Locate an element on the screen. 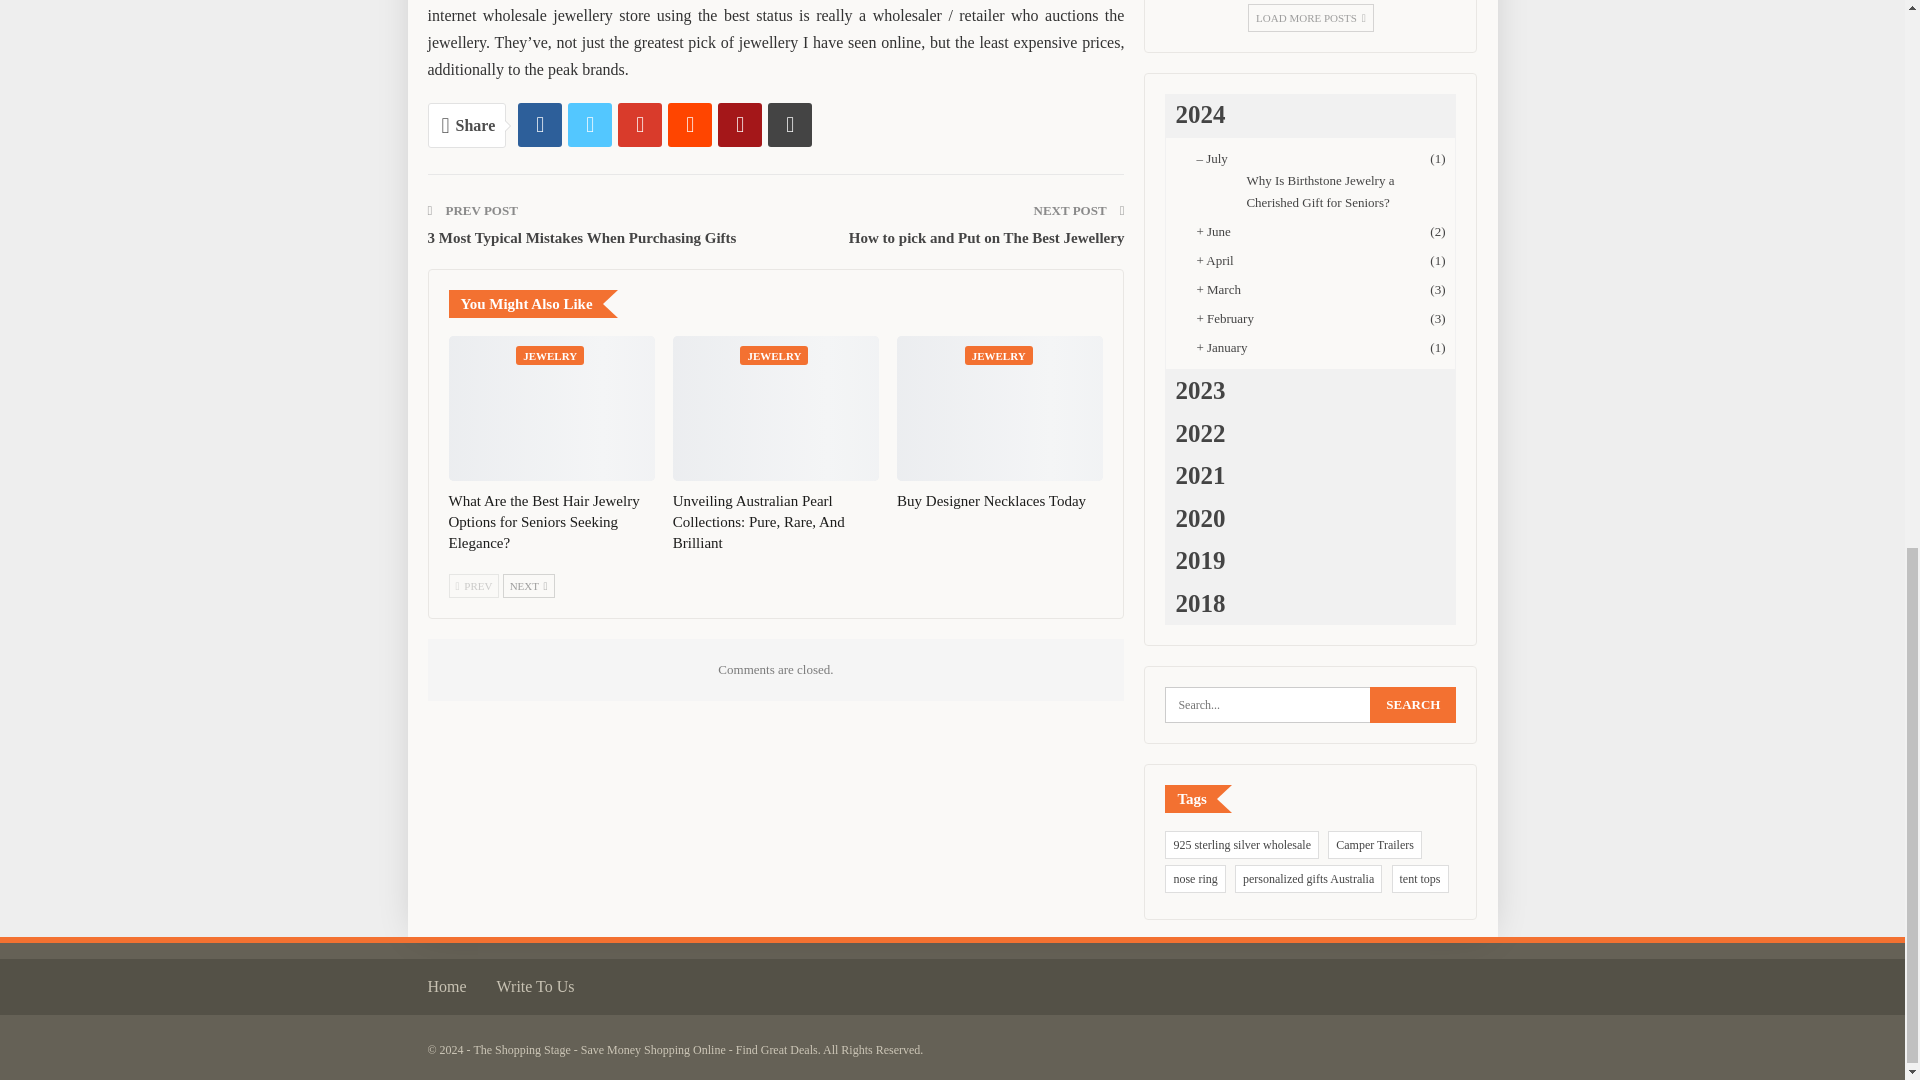  3 Most Typical Mistakes When Purchasing Gifts is located at coordinates (582, 238).